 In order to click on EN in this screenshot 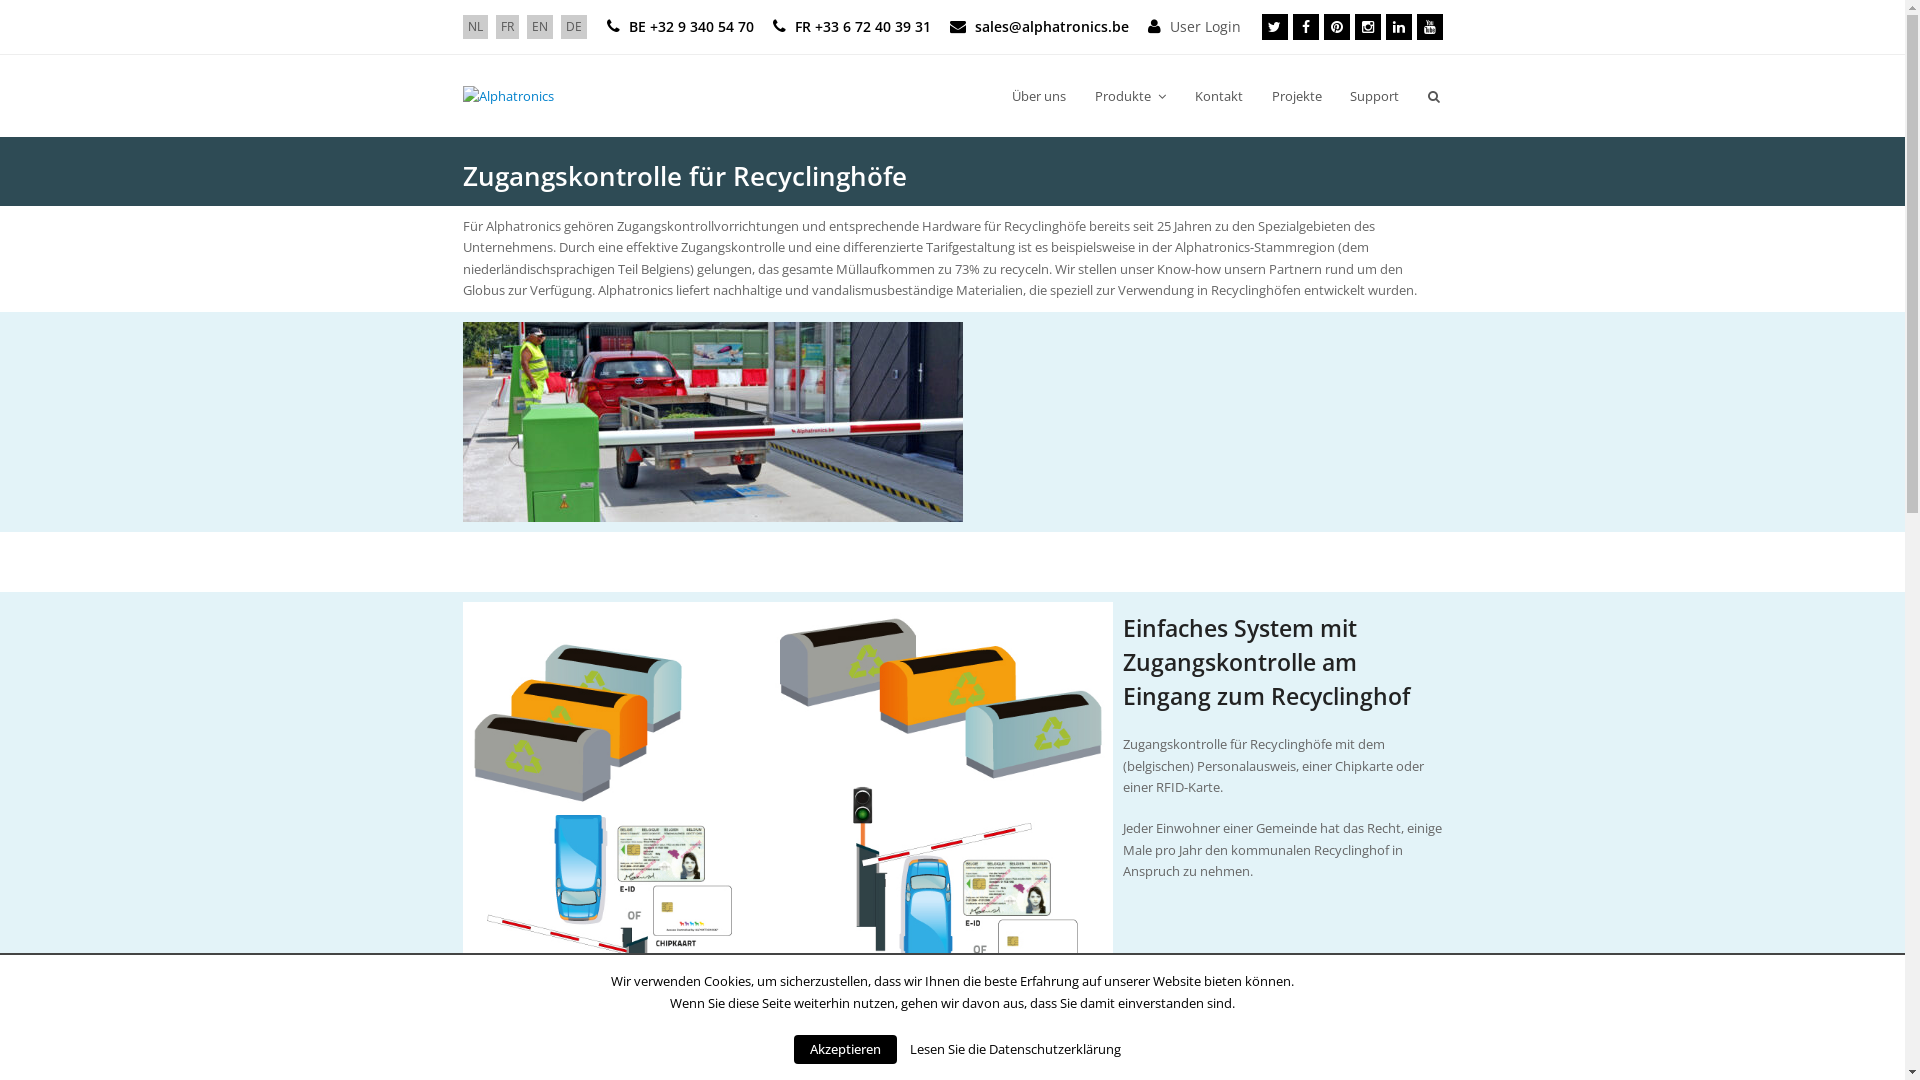, I will do `click(540, 26)`.